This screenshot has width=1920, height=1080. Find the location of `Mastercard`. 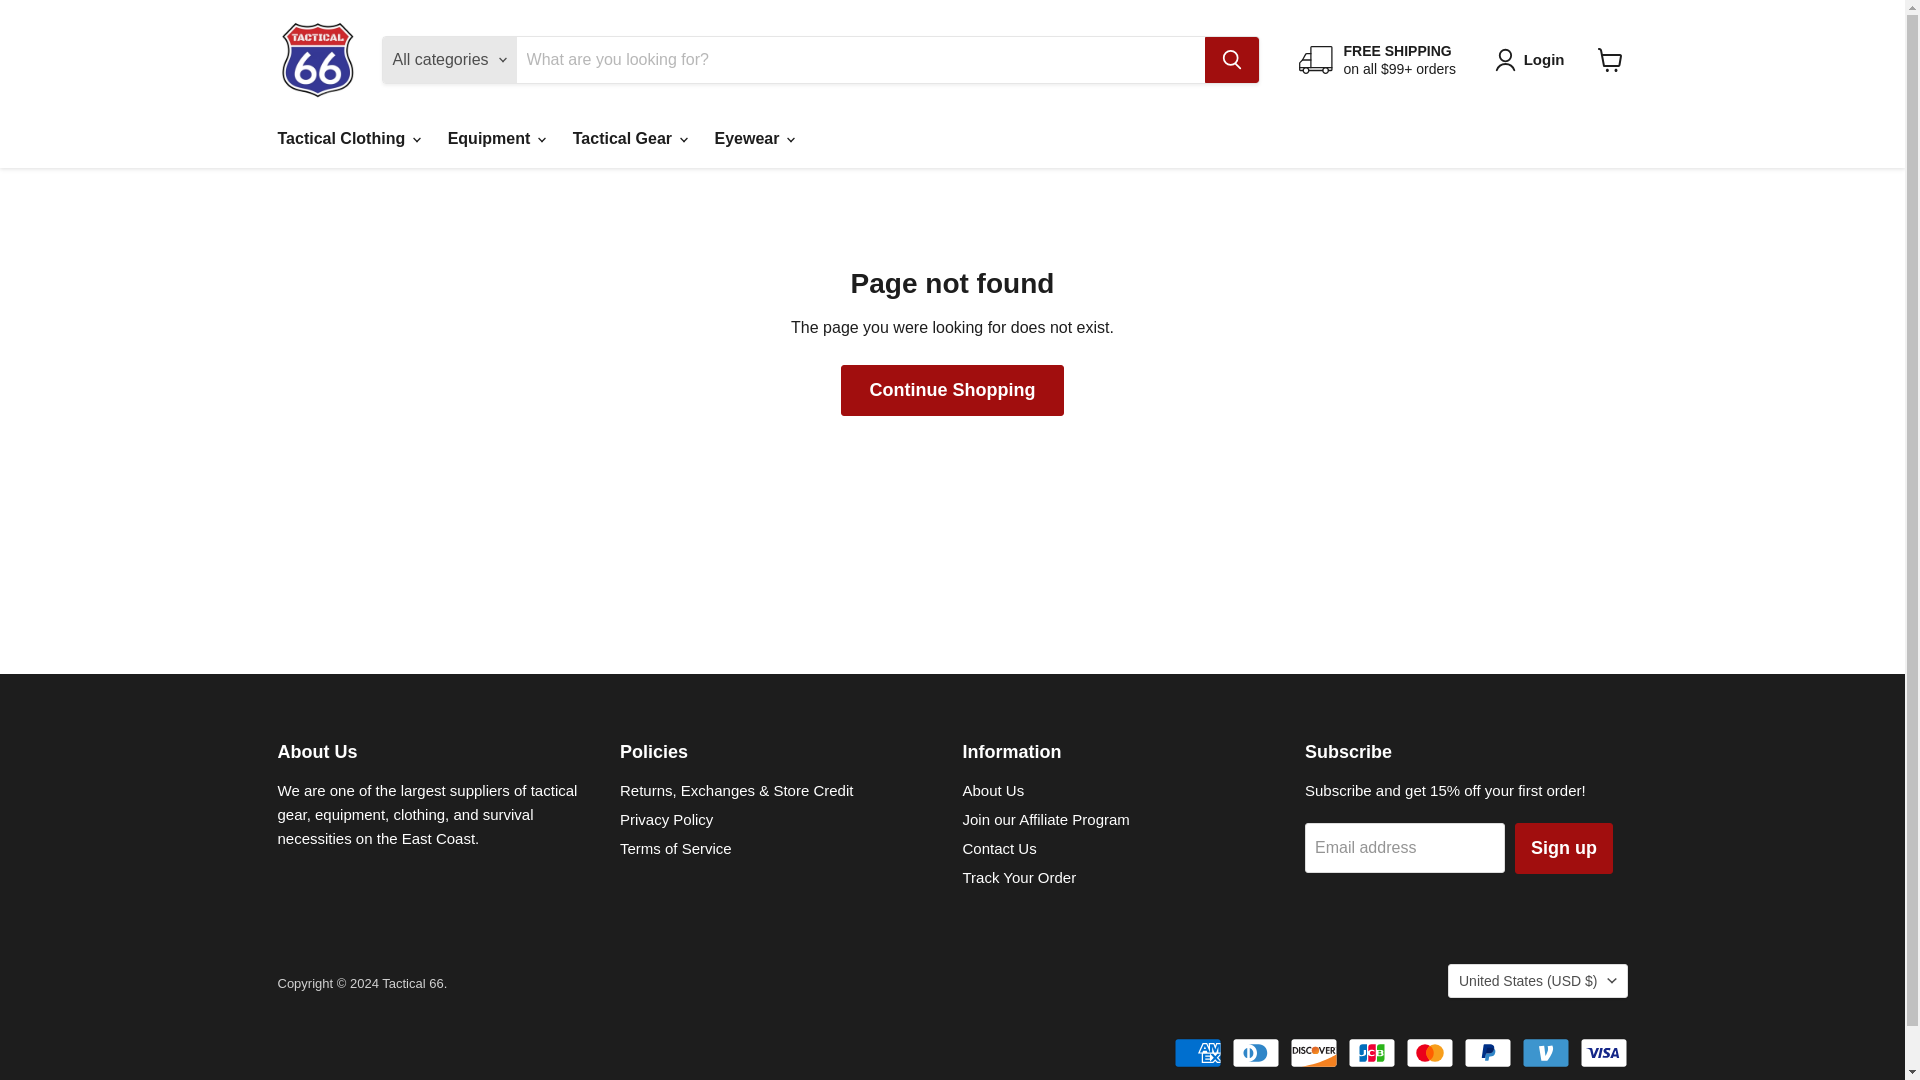

Mastercard is located at coordinates (1429, 1052).